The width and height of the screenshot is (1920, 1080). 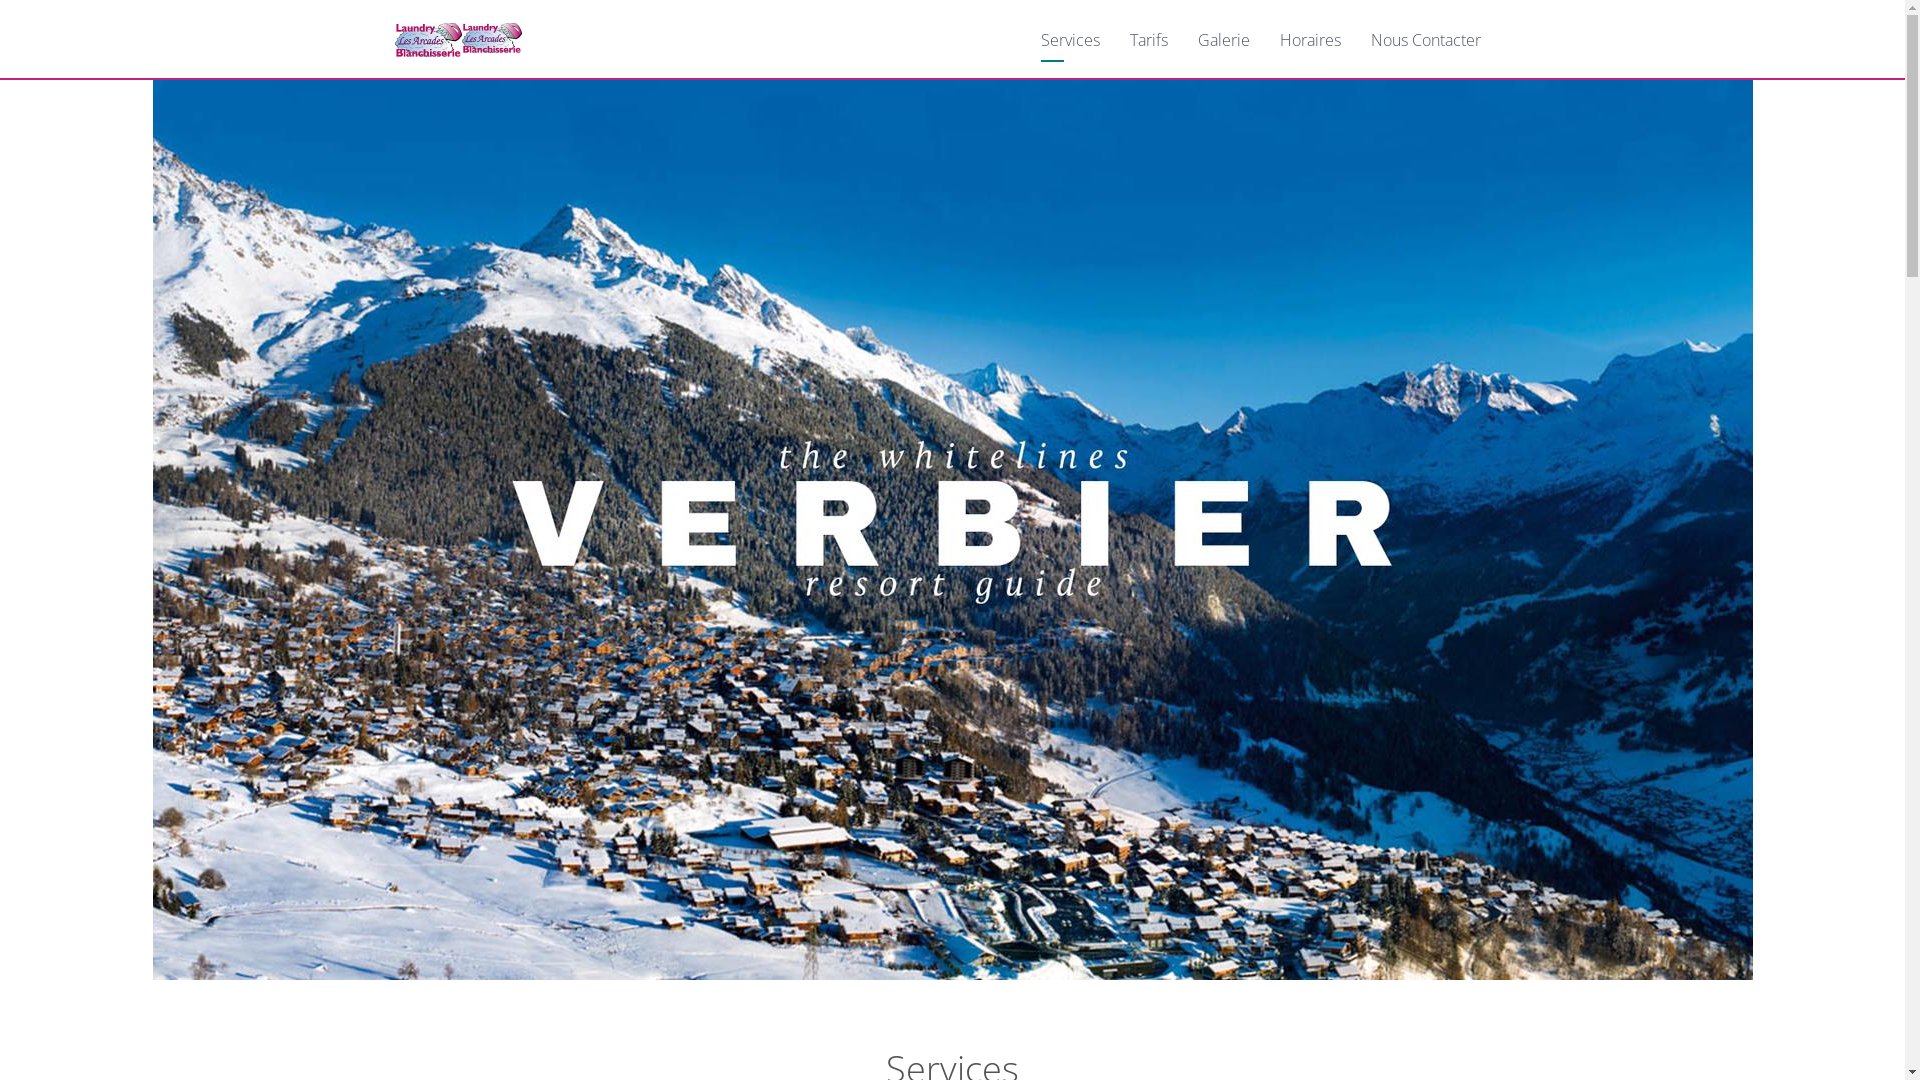 What do you see at coordinates (1149, 40) in the screenshot?
I see `Tarifs` at bounding box center [1149, 40].